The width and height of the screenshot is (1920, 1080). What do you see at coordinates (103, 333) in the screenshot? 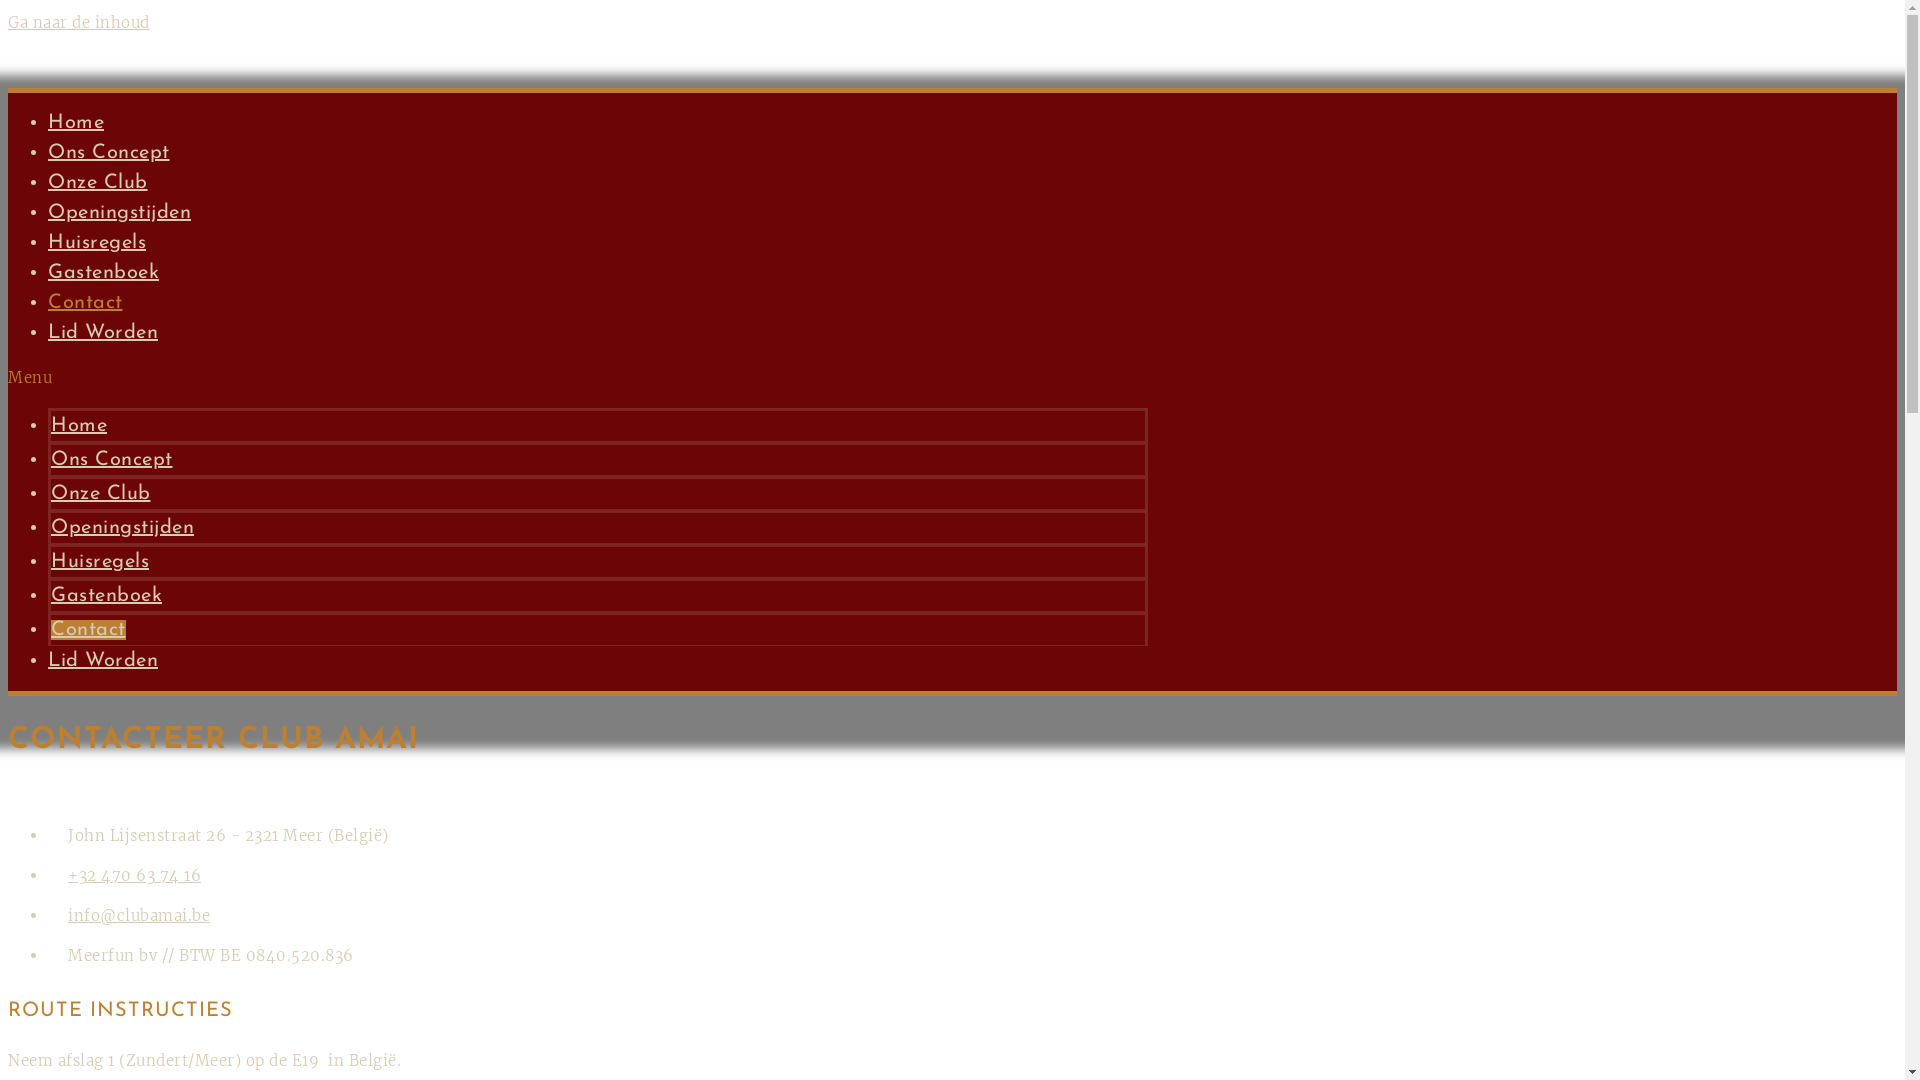
I see `Lid Worden` at bounding box center [103, 333].